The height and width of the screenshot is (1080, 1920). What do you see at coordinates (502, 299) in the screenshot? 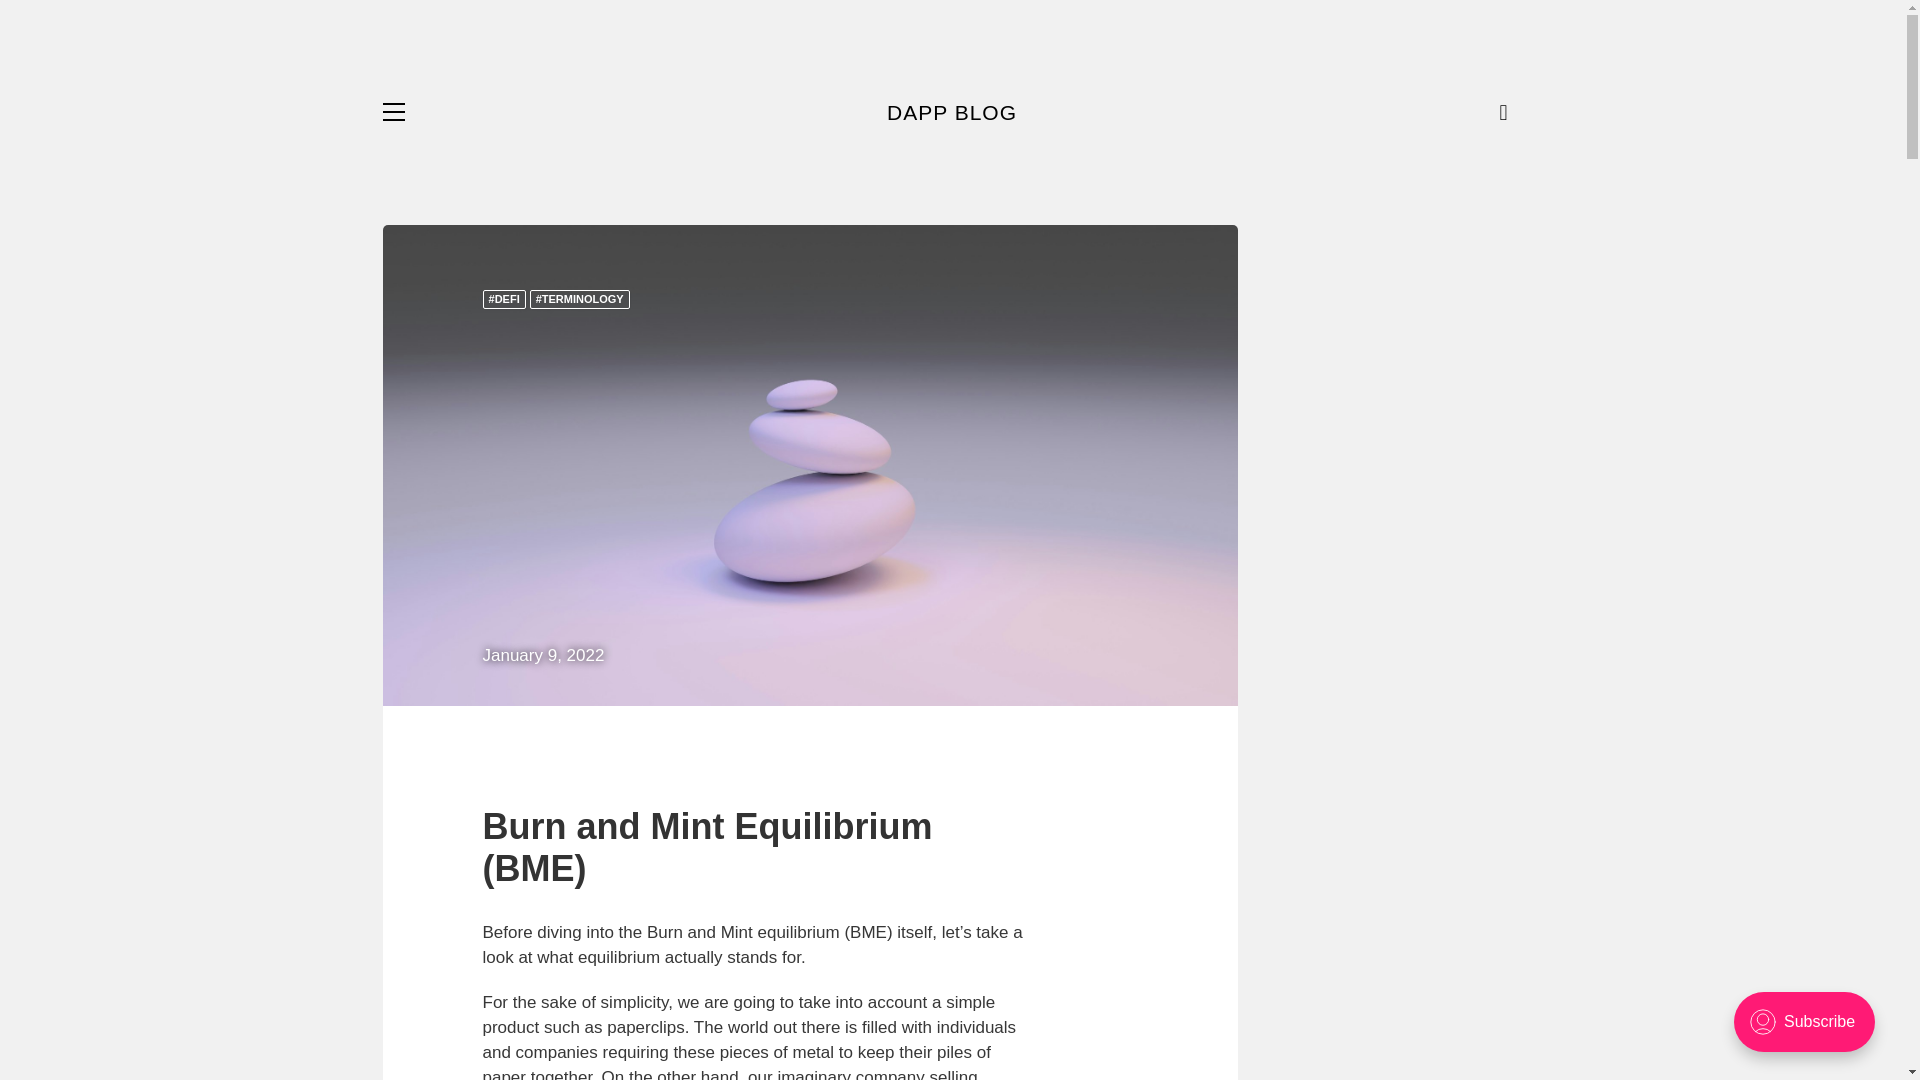
I see `DeFi` at bounding box center [502, 299].